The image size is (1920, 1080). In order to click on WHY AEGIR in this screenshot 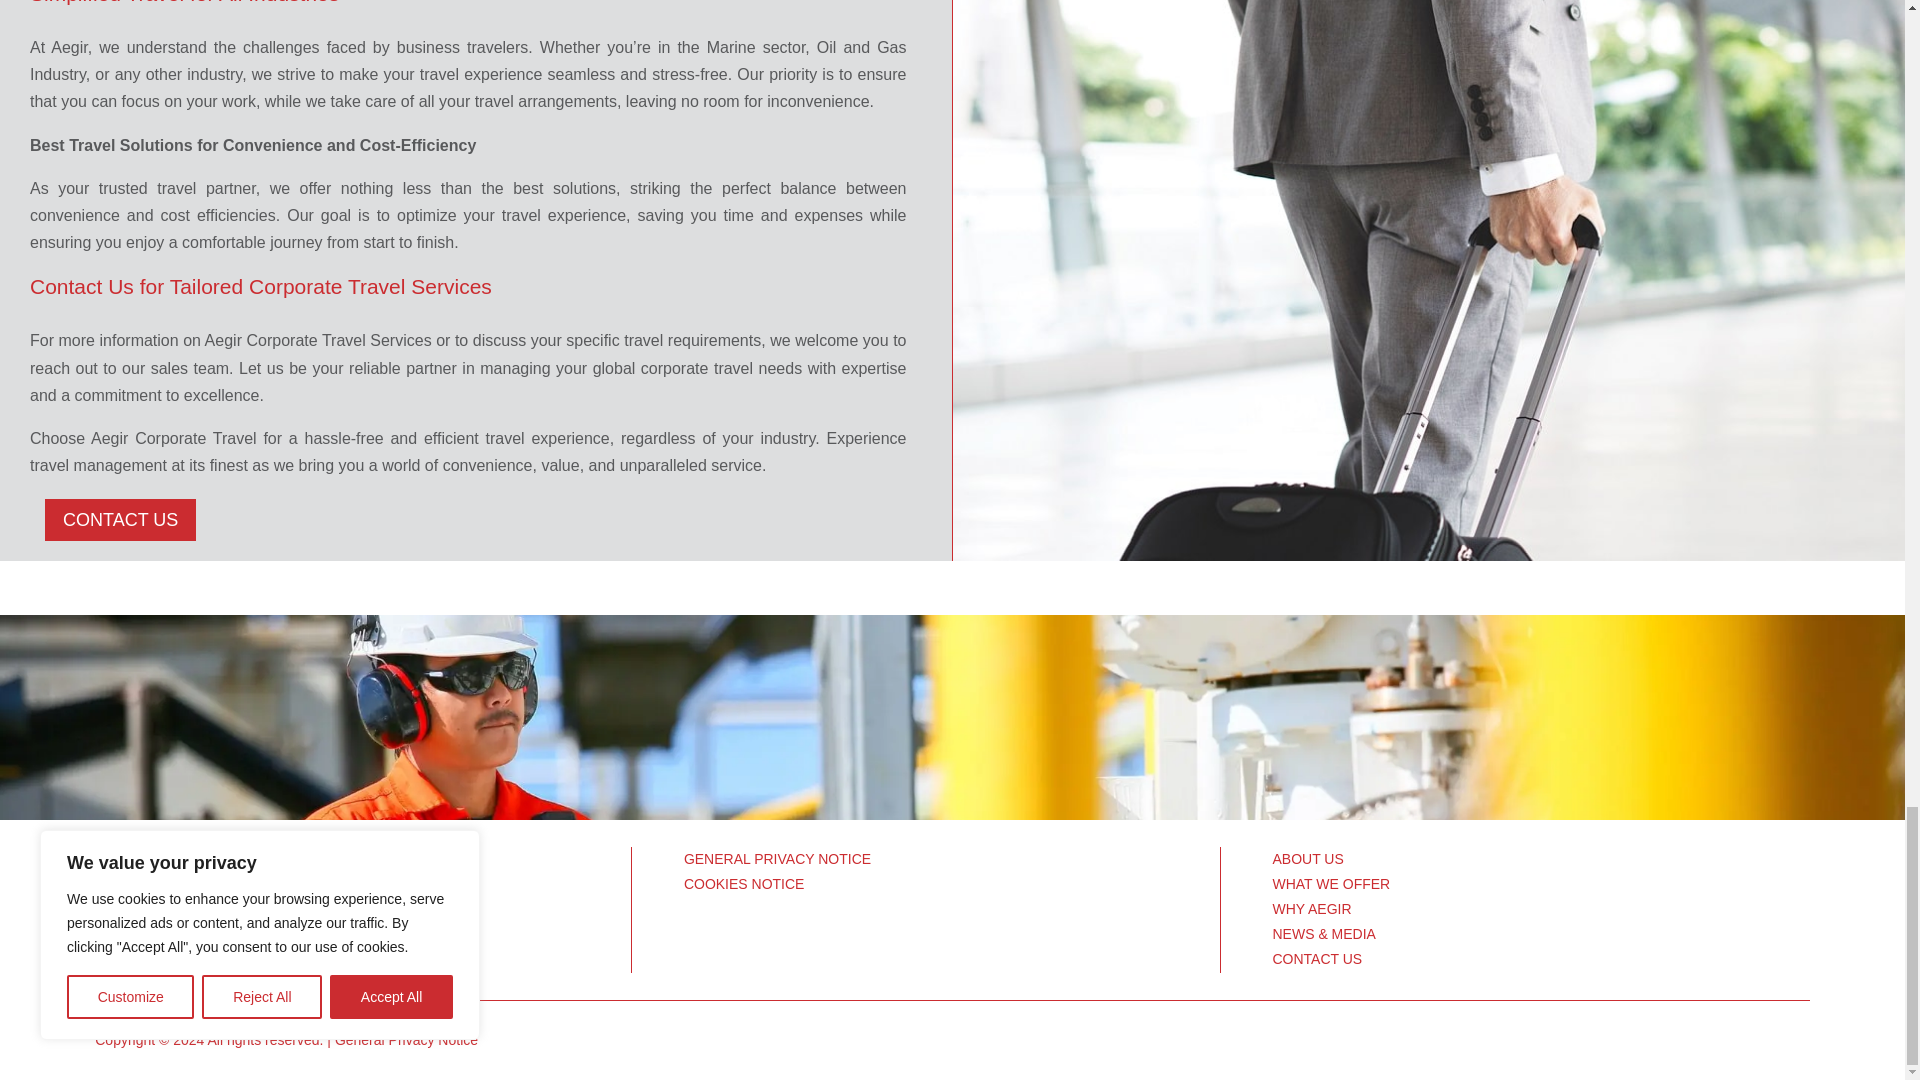, I will do `click(1311, 908)`.